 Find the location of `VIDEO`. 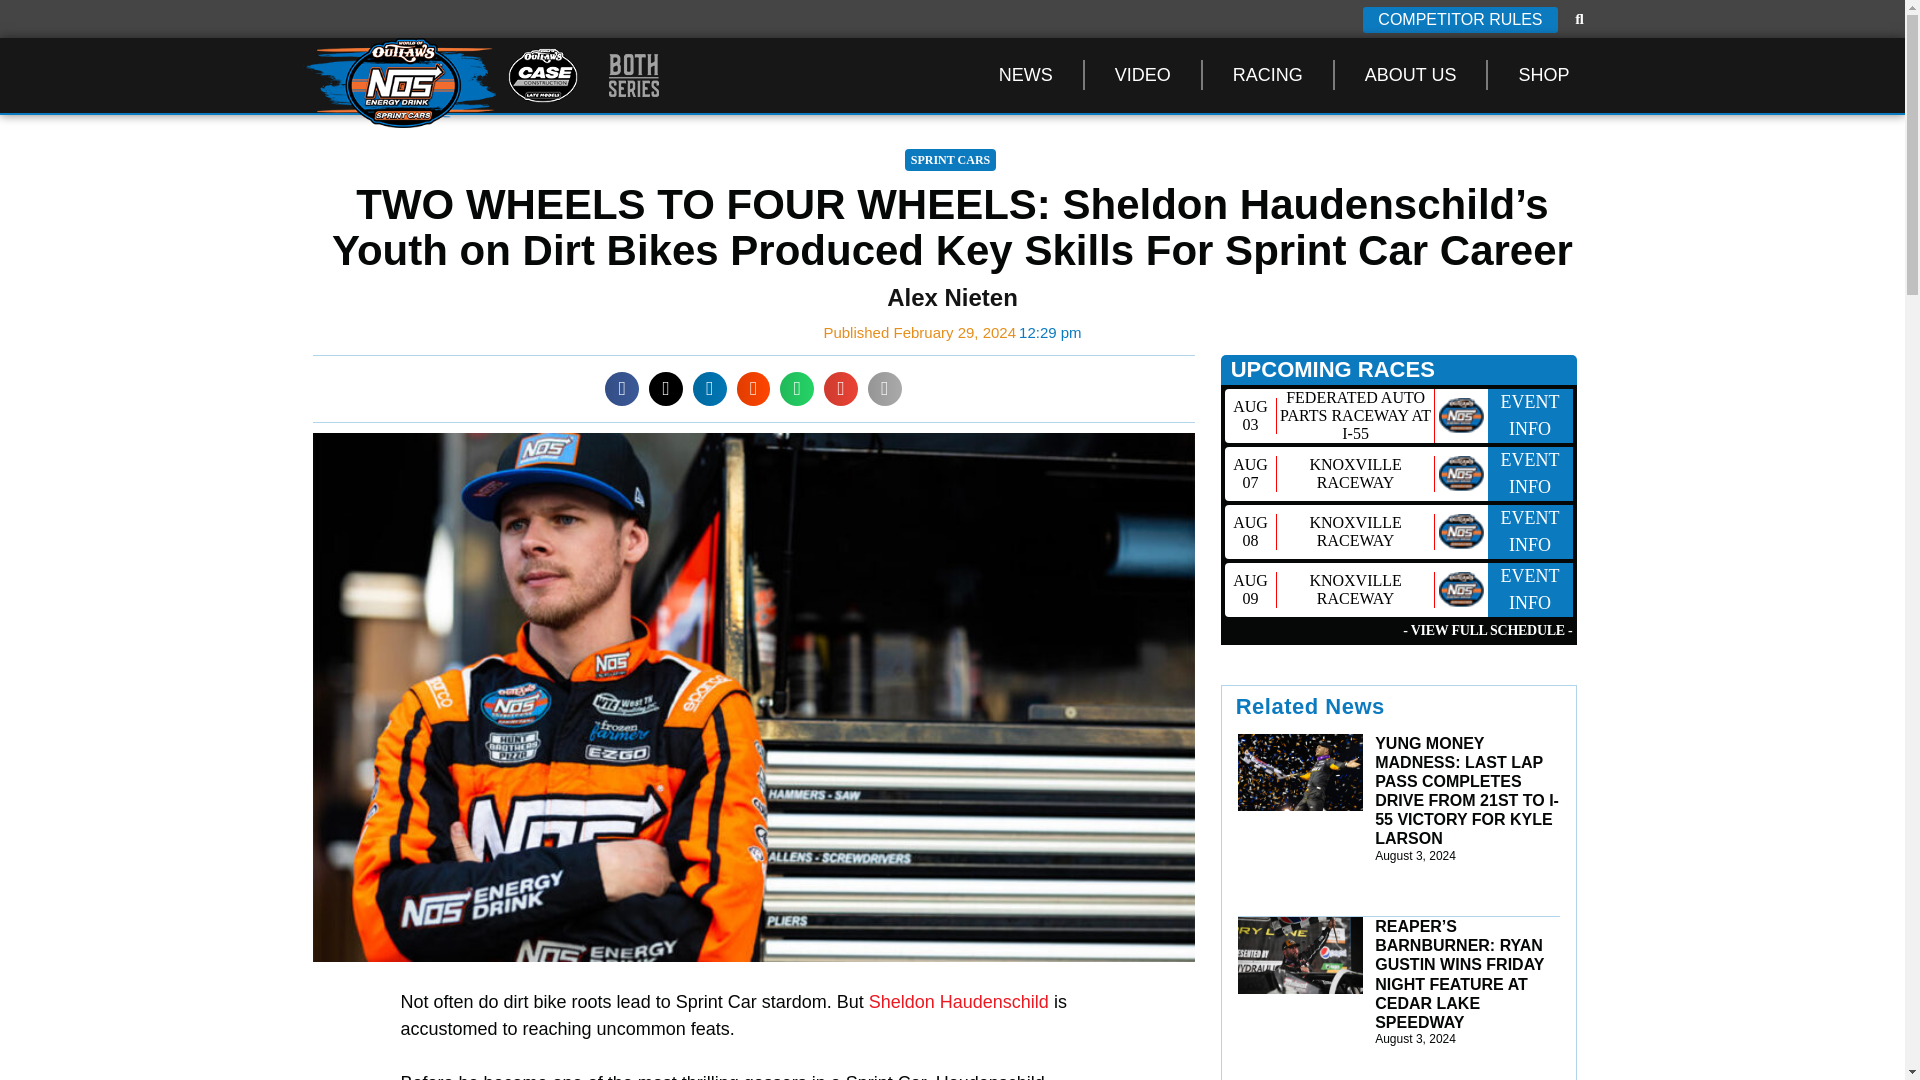

VIDEO is located at coordinates (1142, 74).